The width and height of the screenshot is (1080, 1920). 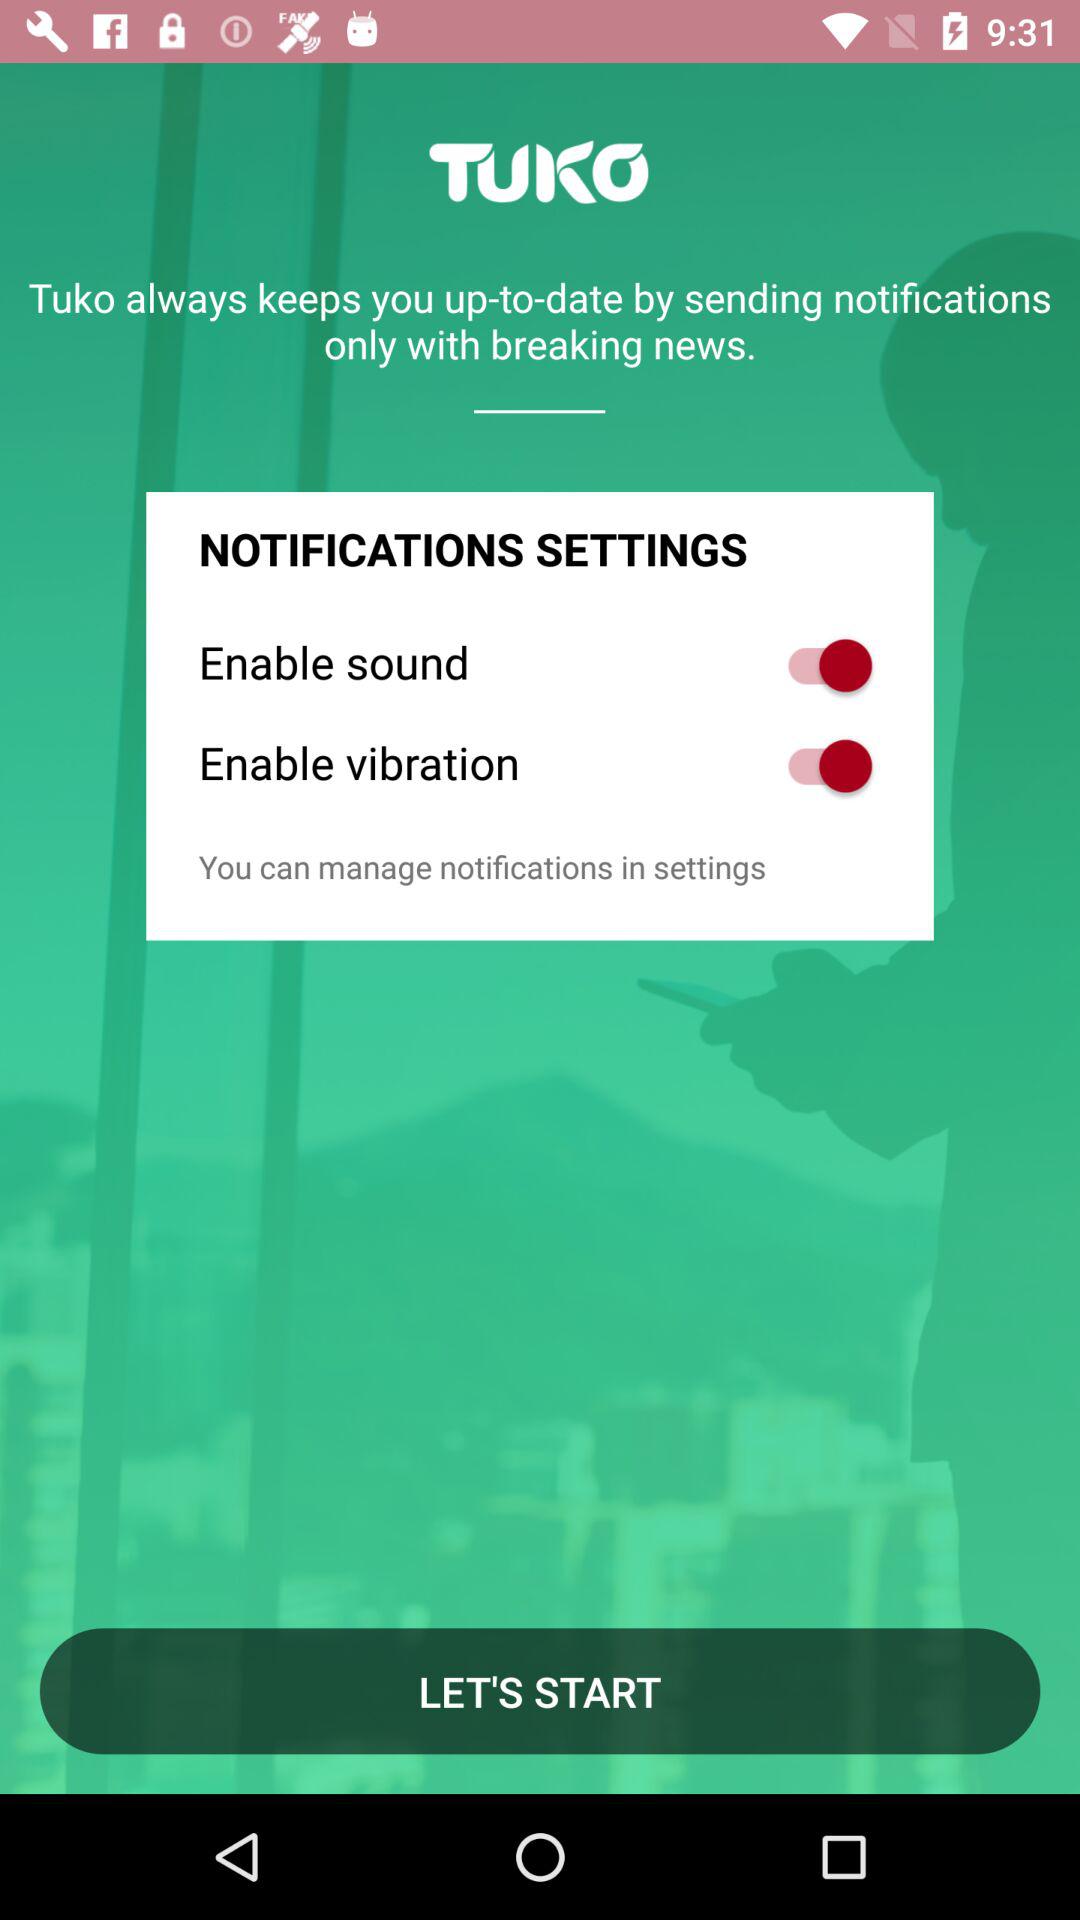 What do you see at coordinates (820, 766) in the screenshot?
I see `toggle enable vibration` at bounding box center [820, 766].